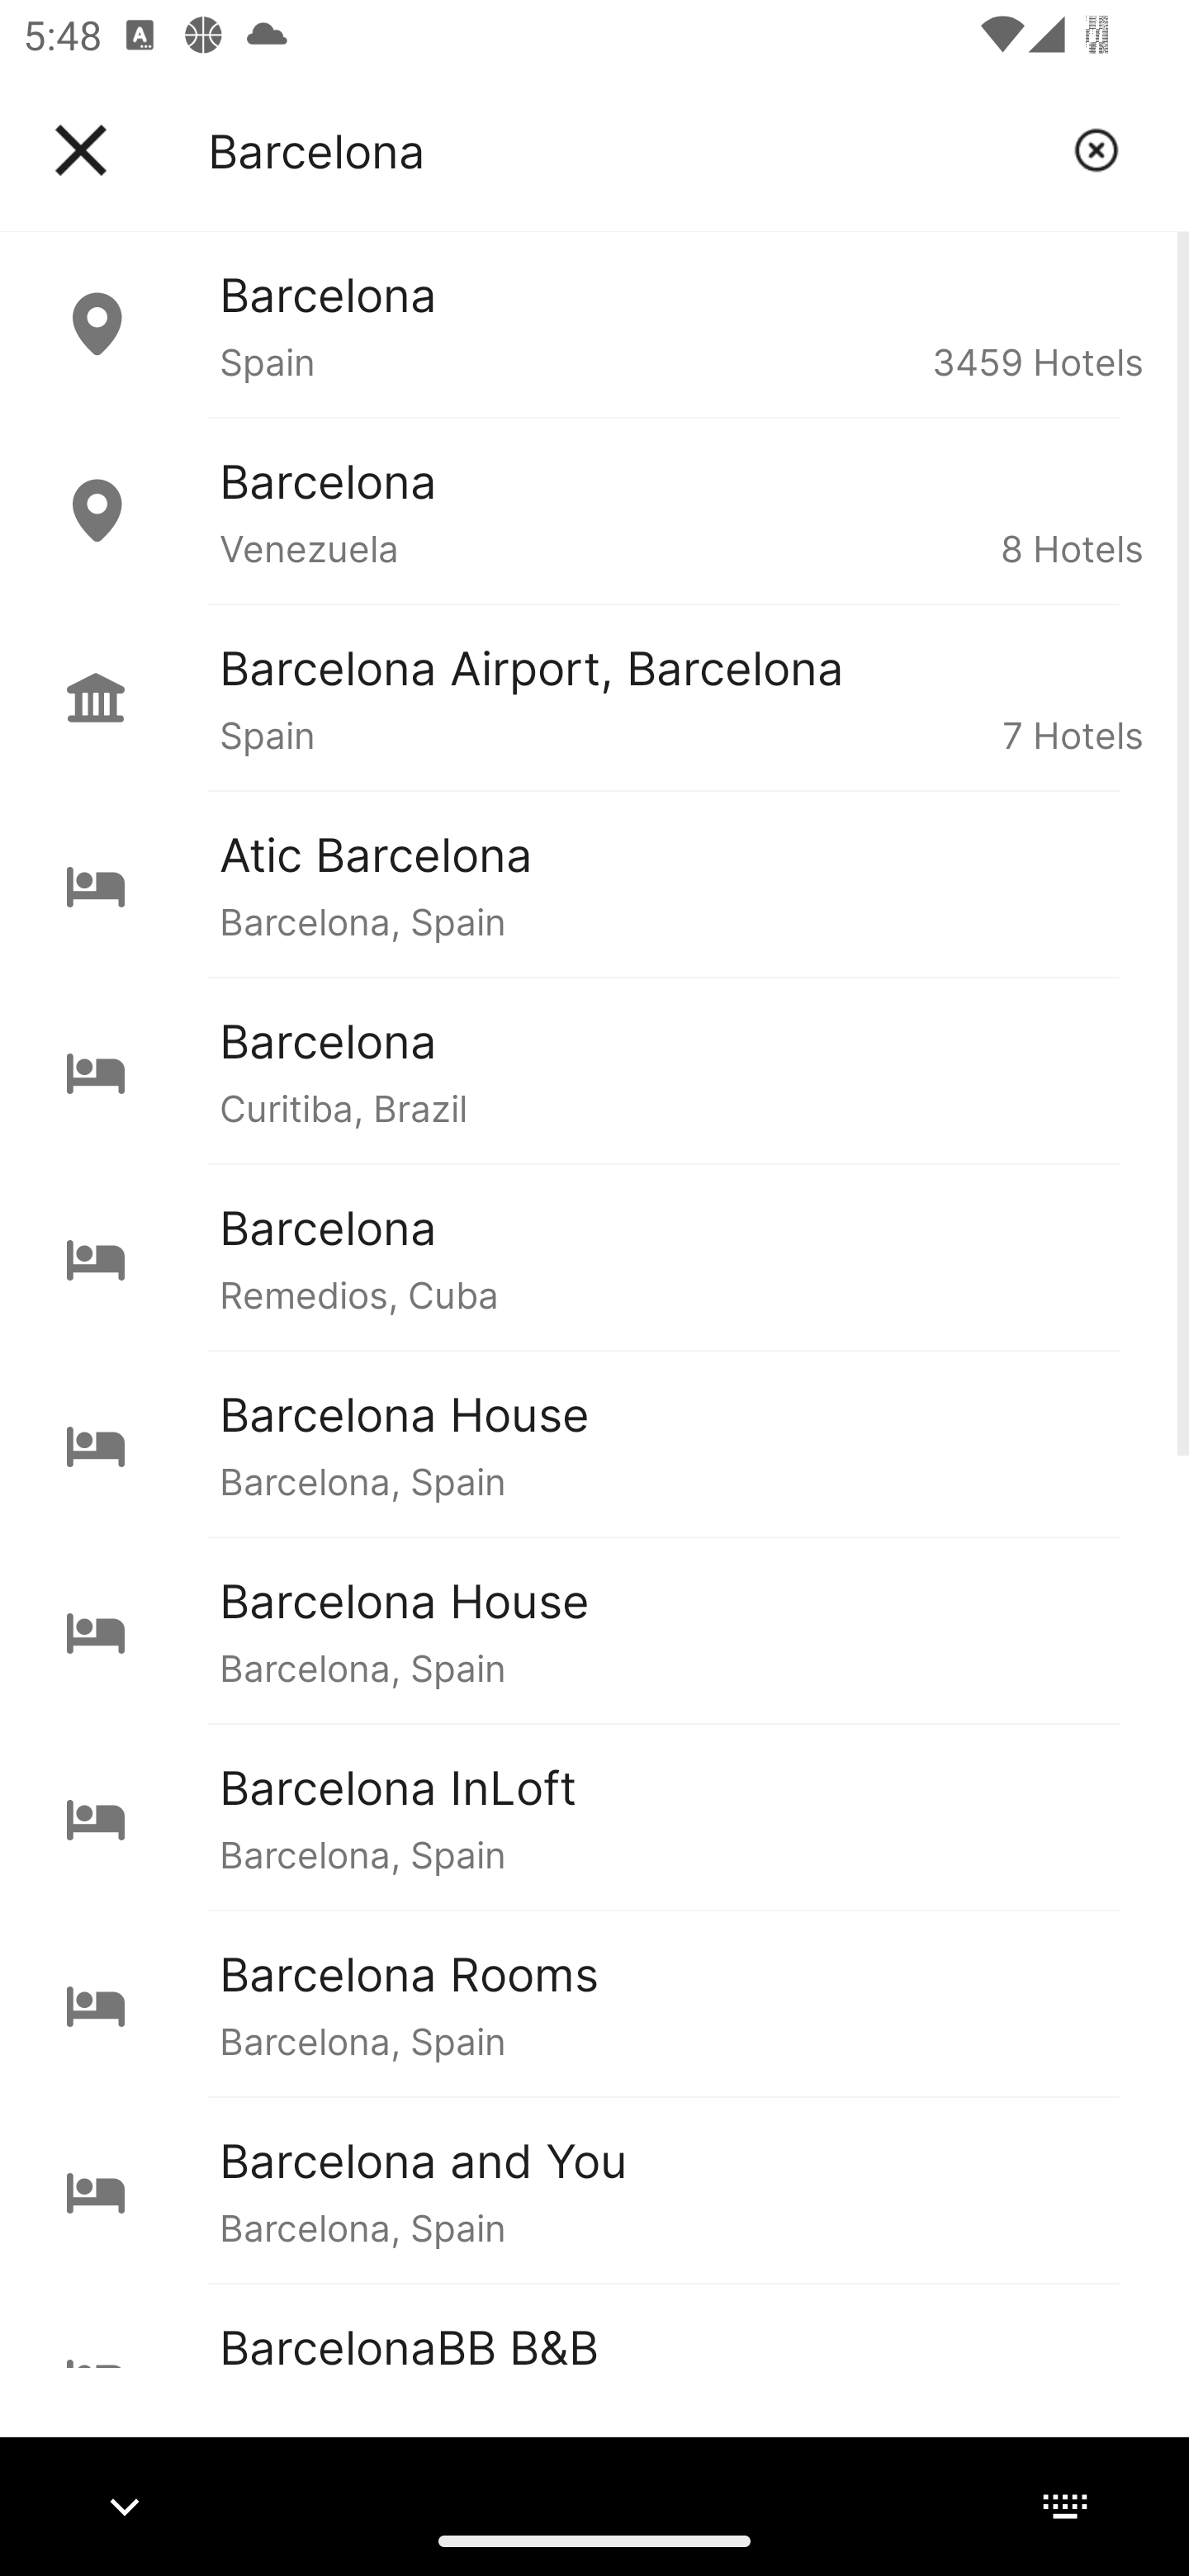 The height and width of the screenshot is (2576, 1189). Describe the element at coordinates (594, 883) in the screenshot. I see `Atic Barcelona Barcelona, Spain` at that location.